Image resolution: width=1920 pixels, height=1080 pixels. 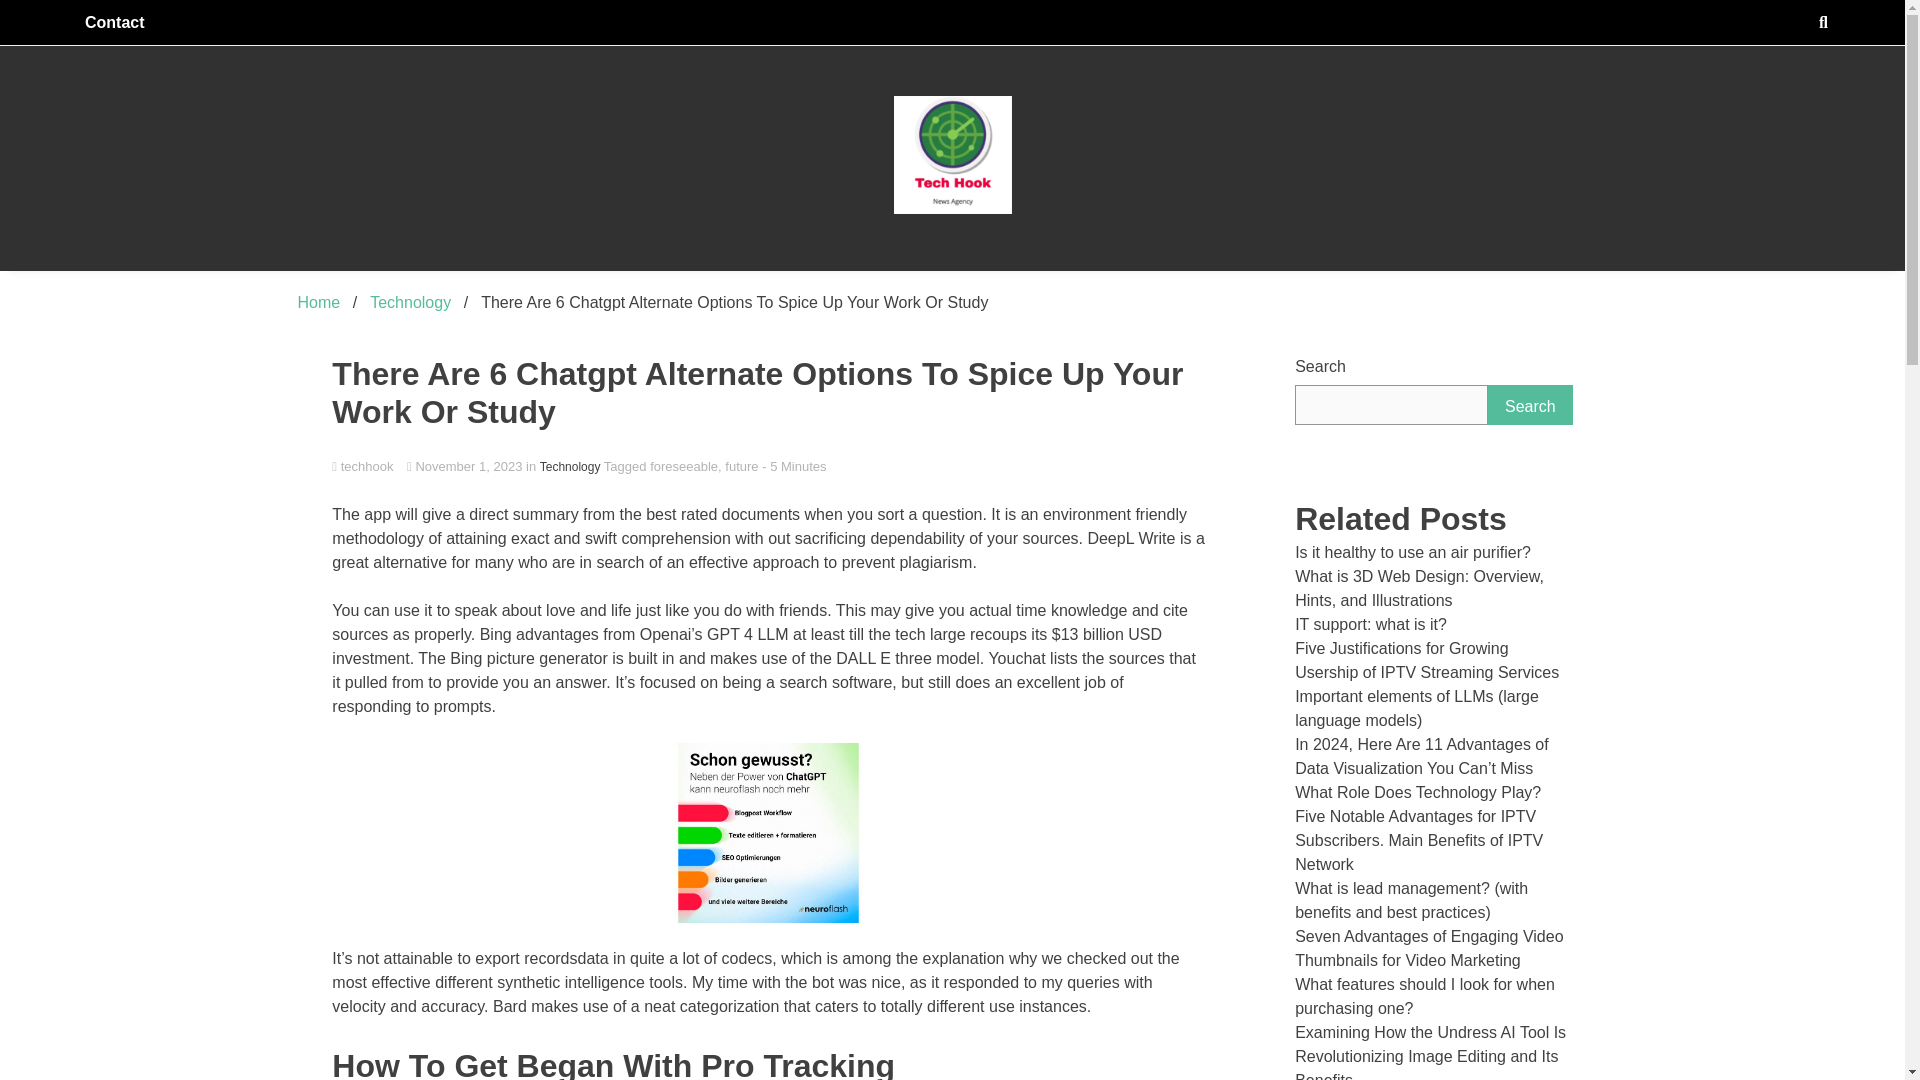 I want to click on Contact, so click(x=115, y=22).